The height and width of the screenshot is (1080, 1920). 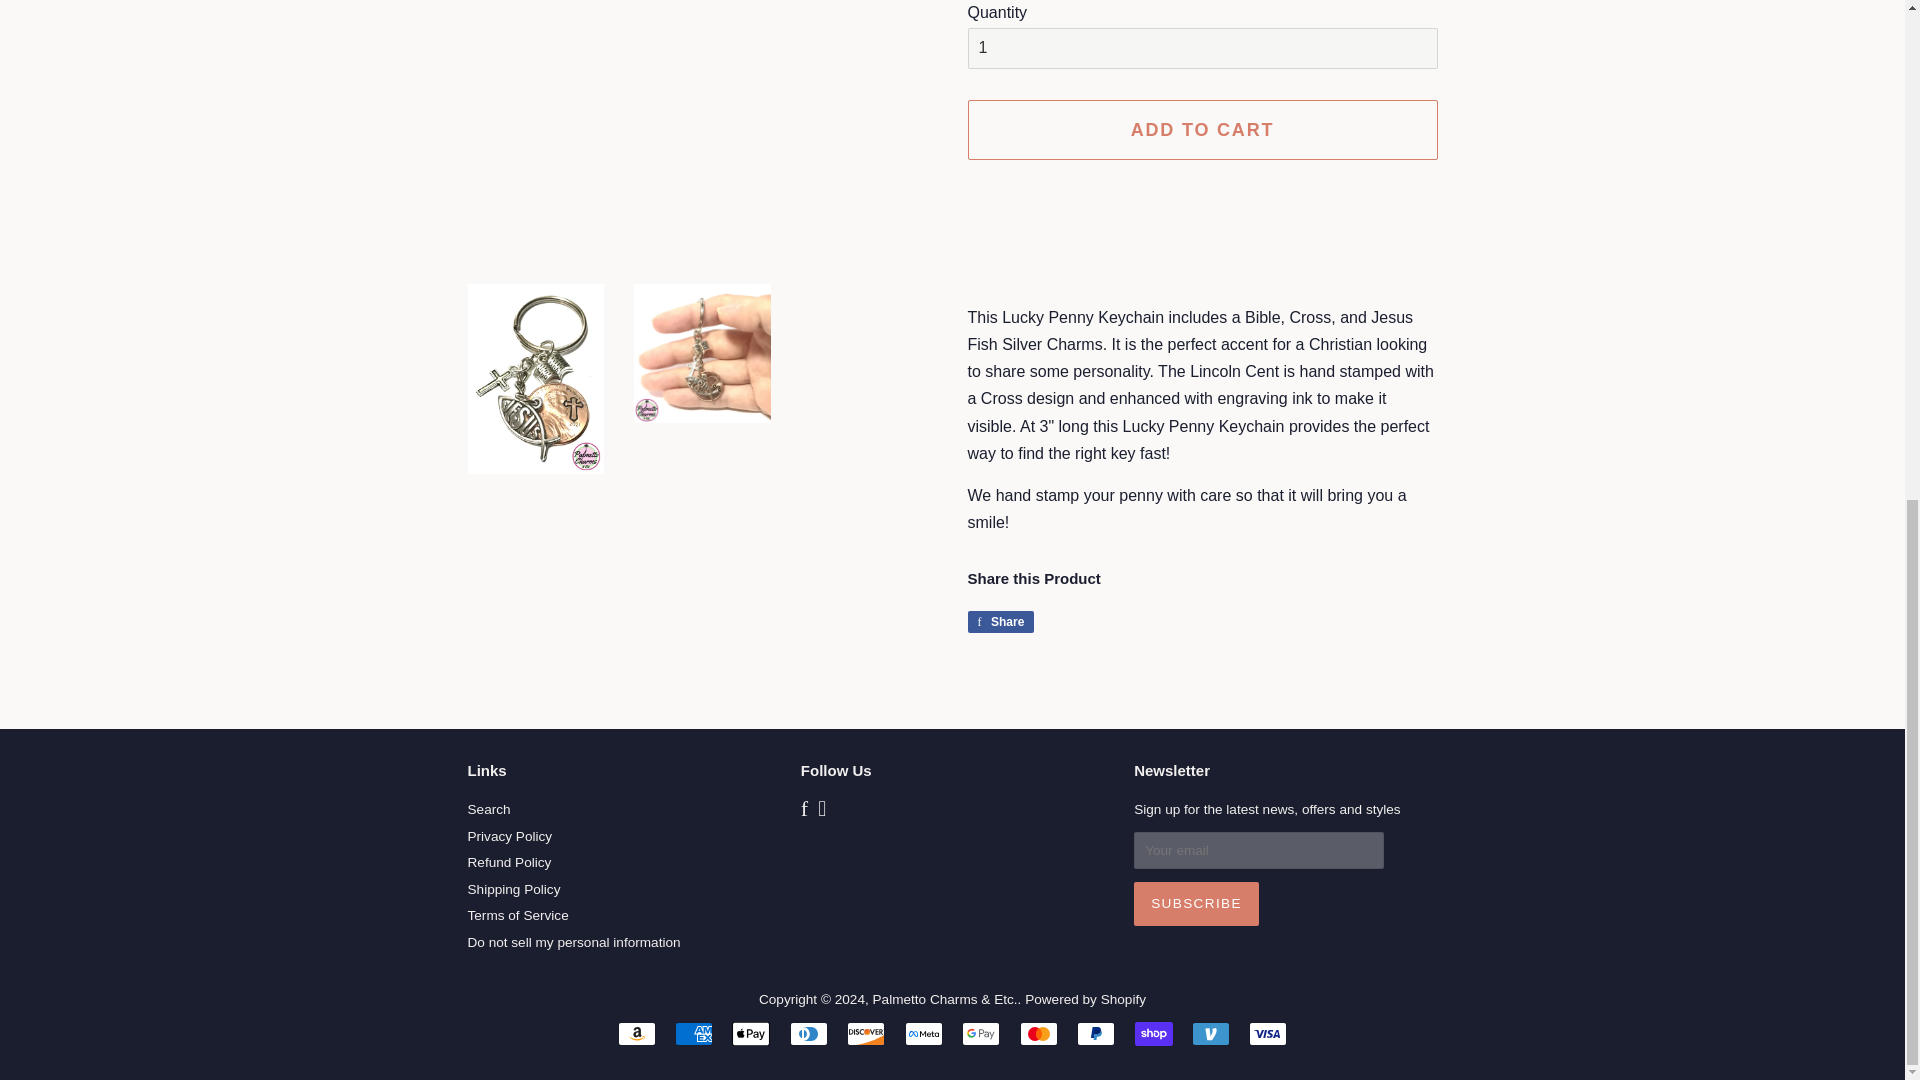 I want to click on Mastercard, so click(x=1038, y=1034).